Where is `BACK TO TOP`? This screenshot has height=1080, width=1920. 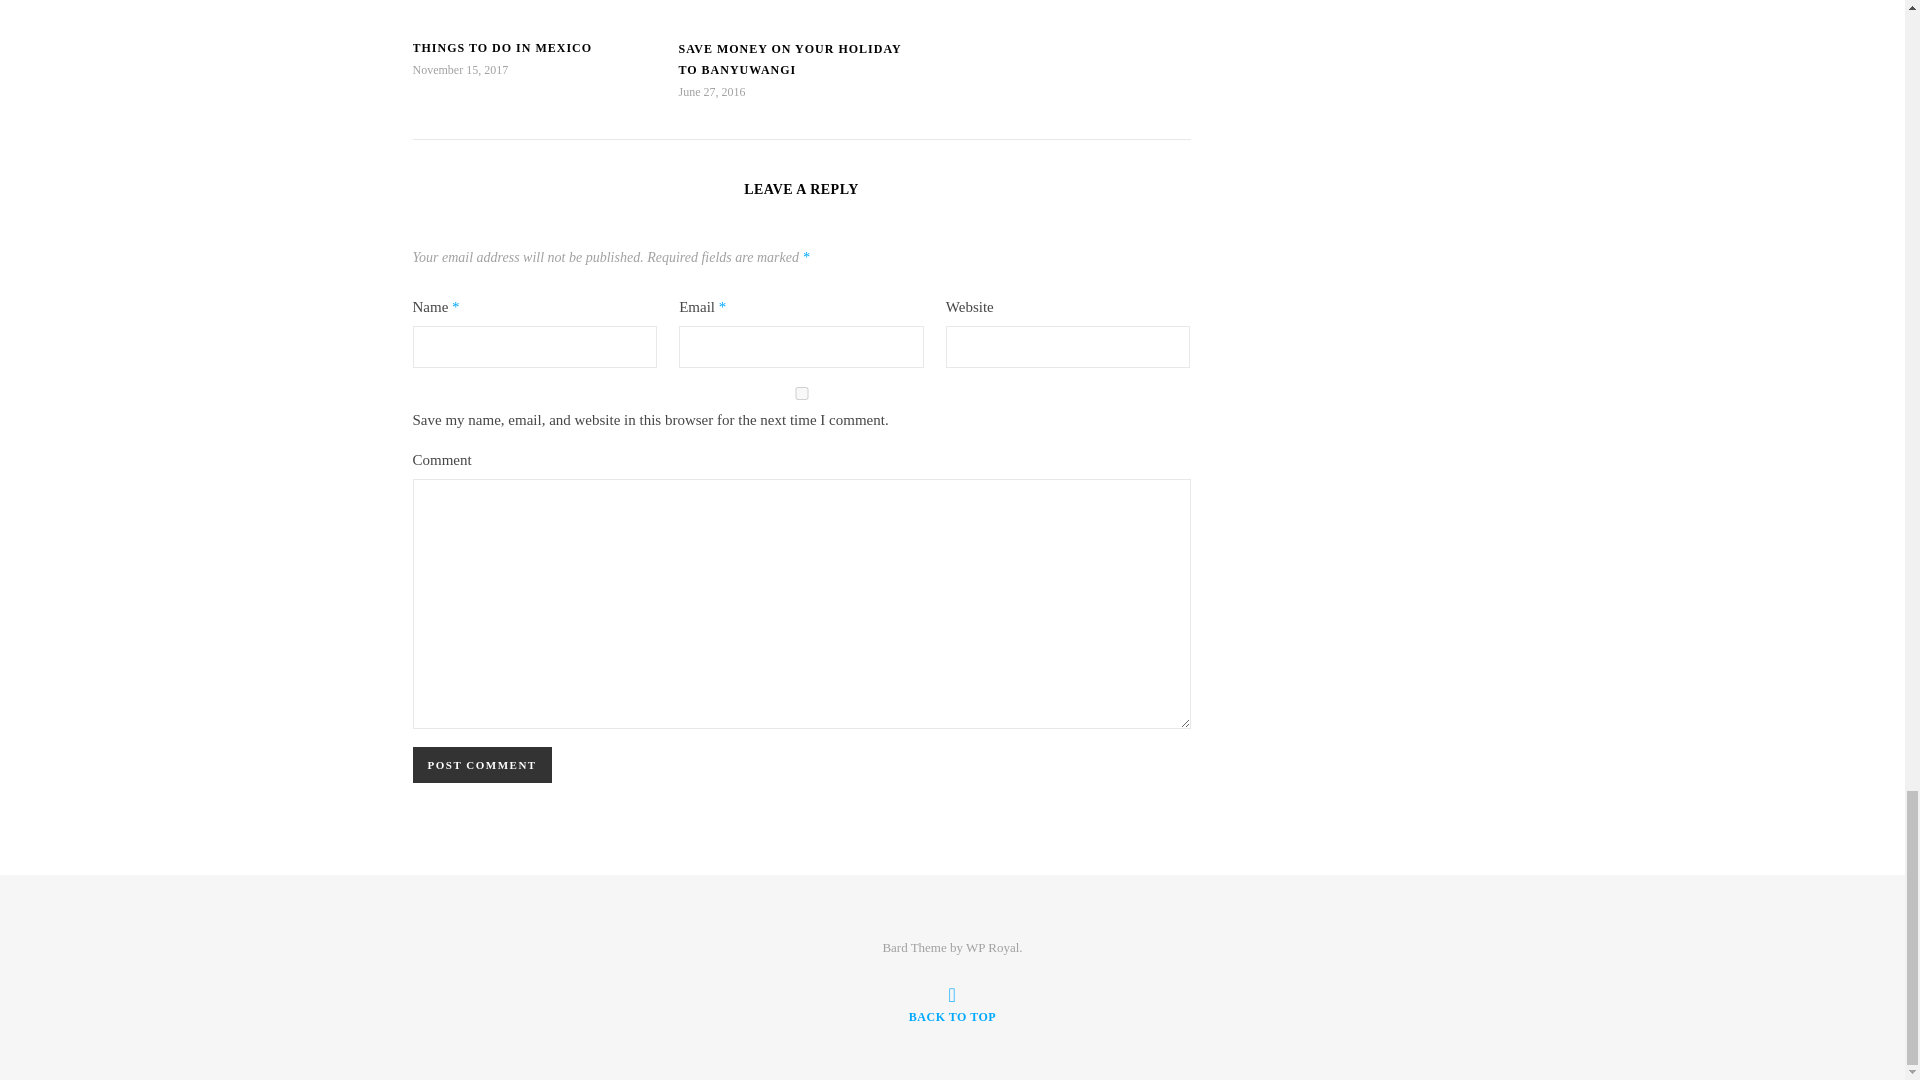 BACK TO TOP is located at coordinates (952, 1004).